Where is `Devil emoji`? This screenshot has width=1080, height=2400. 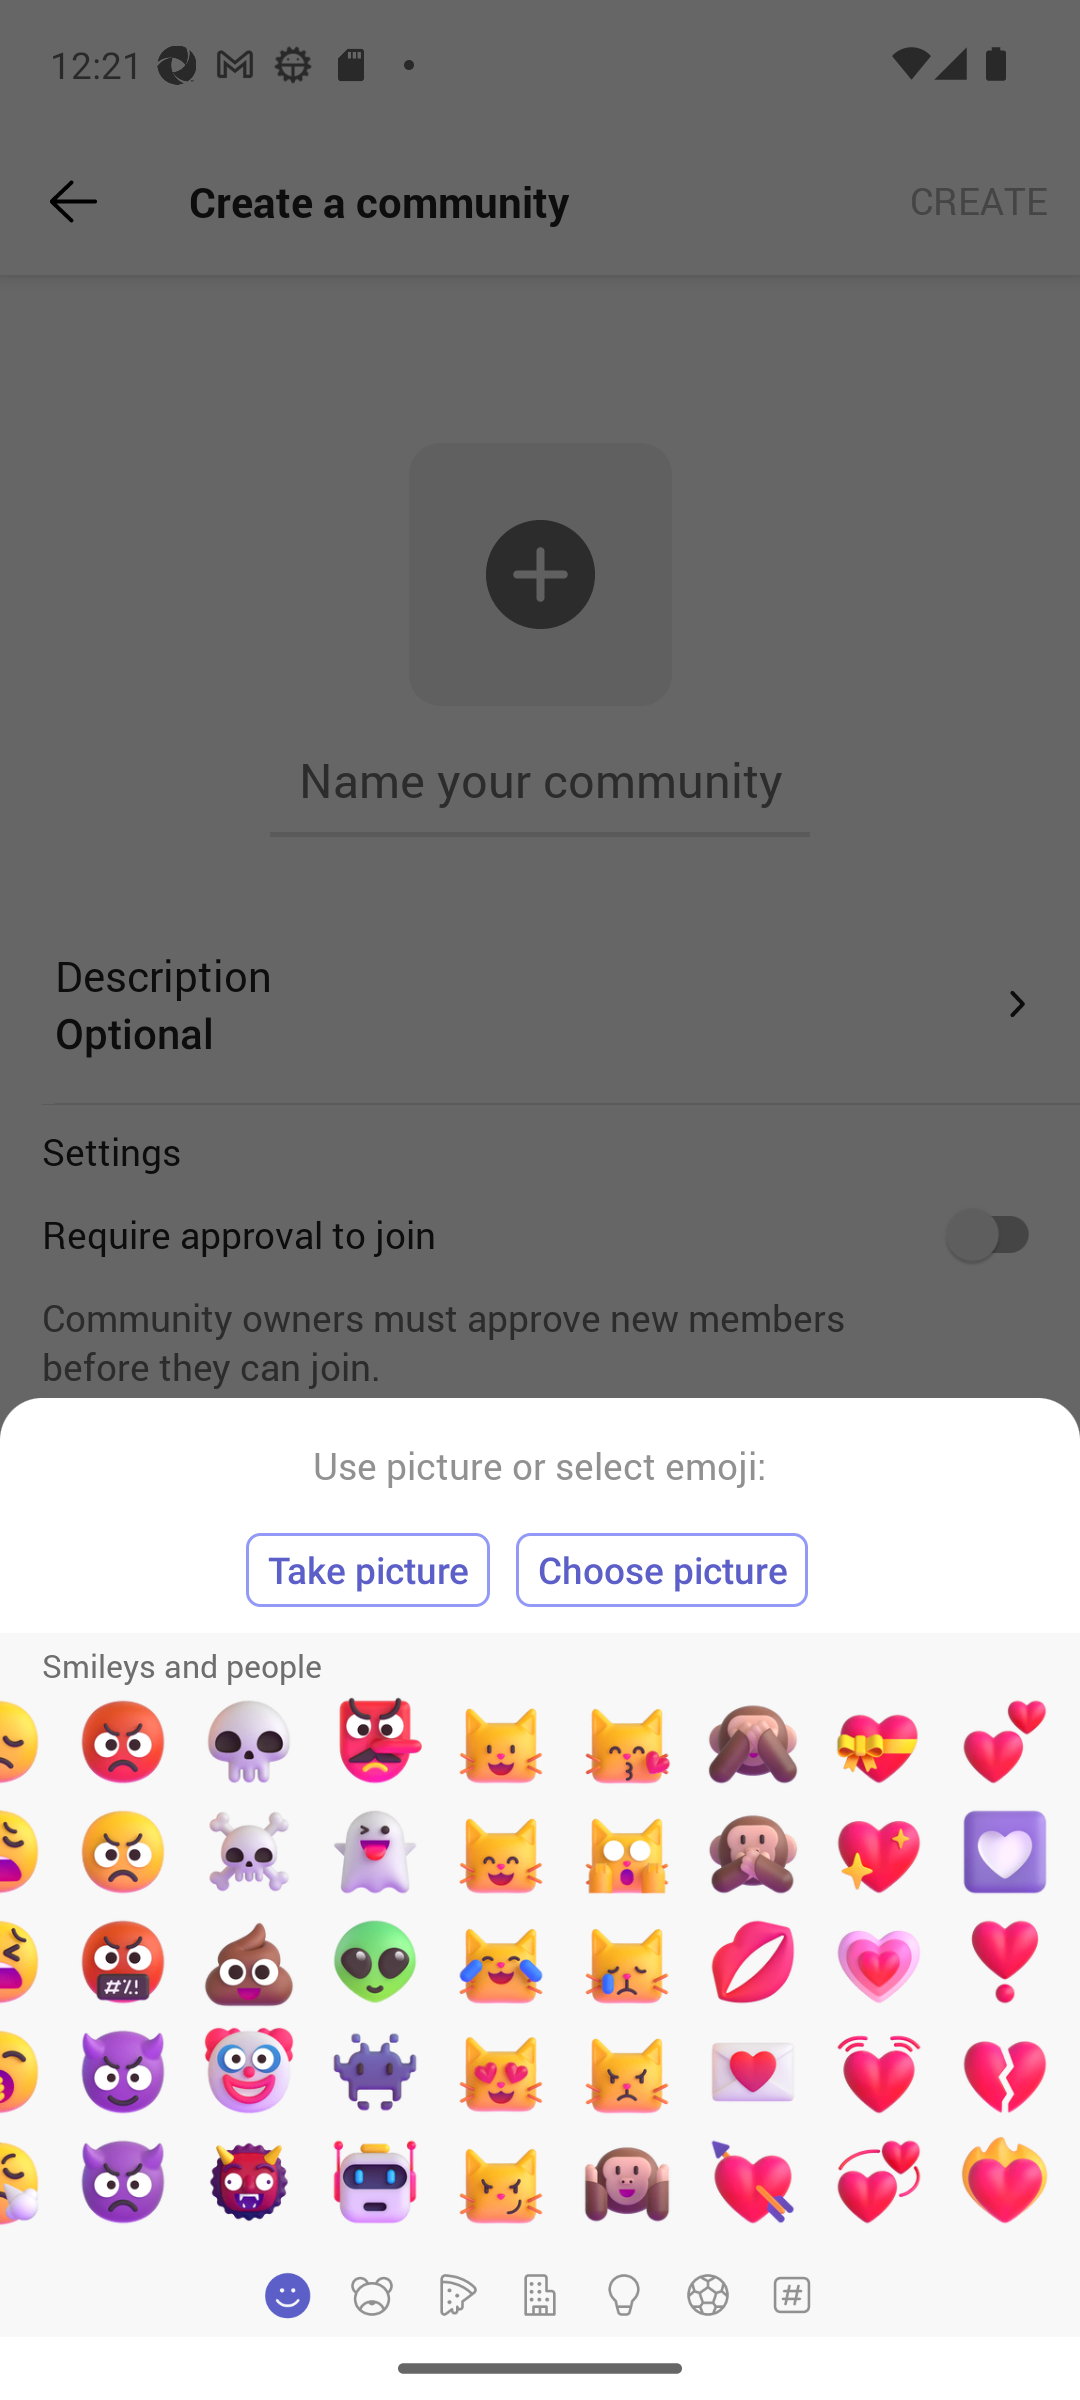
Devil emoji is located at coordinates (123, 2071).